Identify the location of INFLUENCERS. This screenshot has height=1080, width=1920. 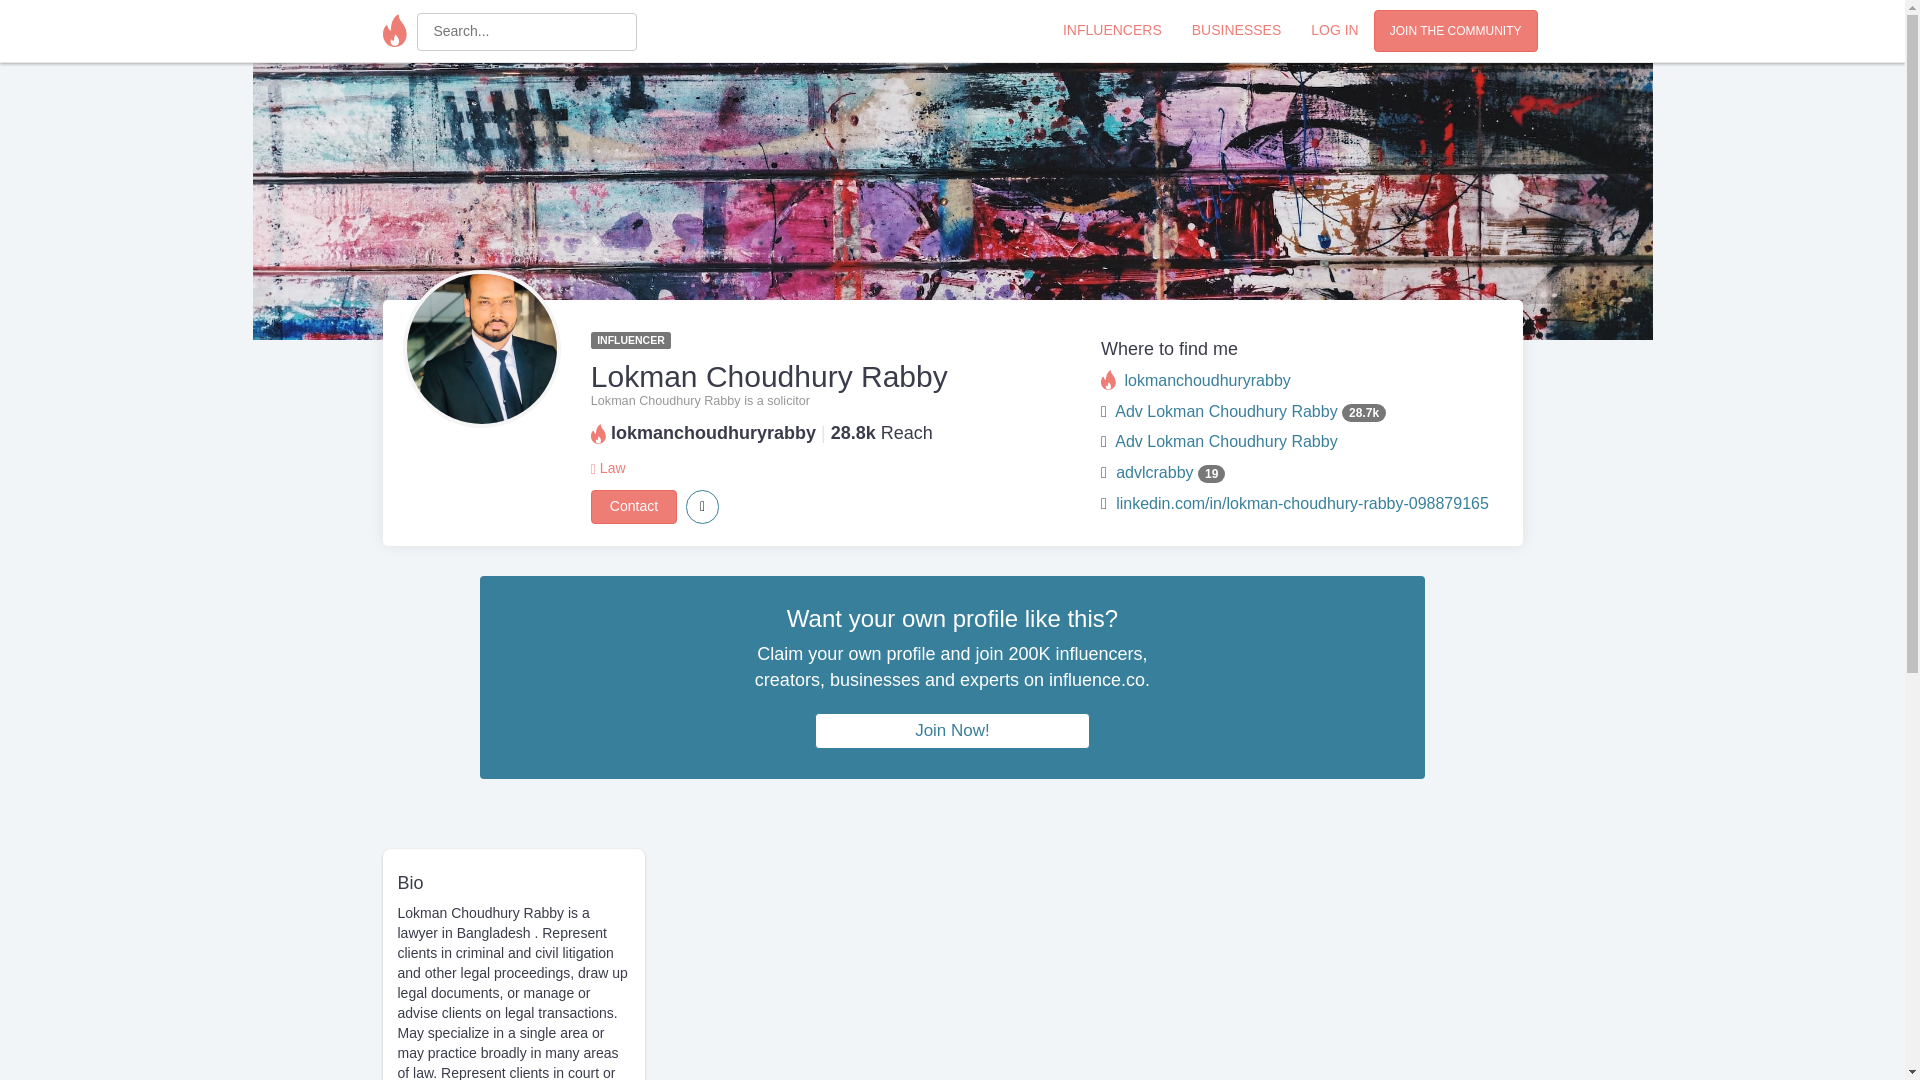
(1112, 29).